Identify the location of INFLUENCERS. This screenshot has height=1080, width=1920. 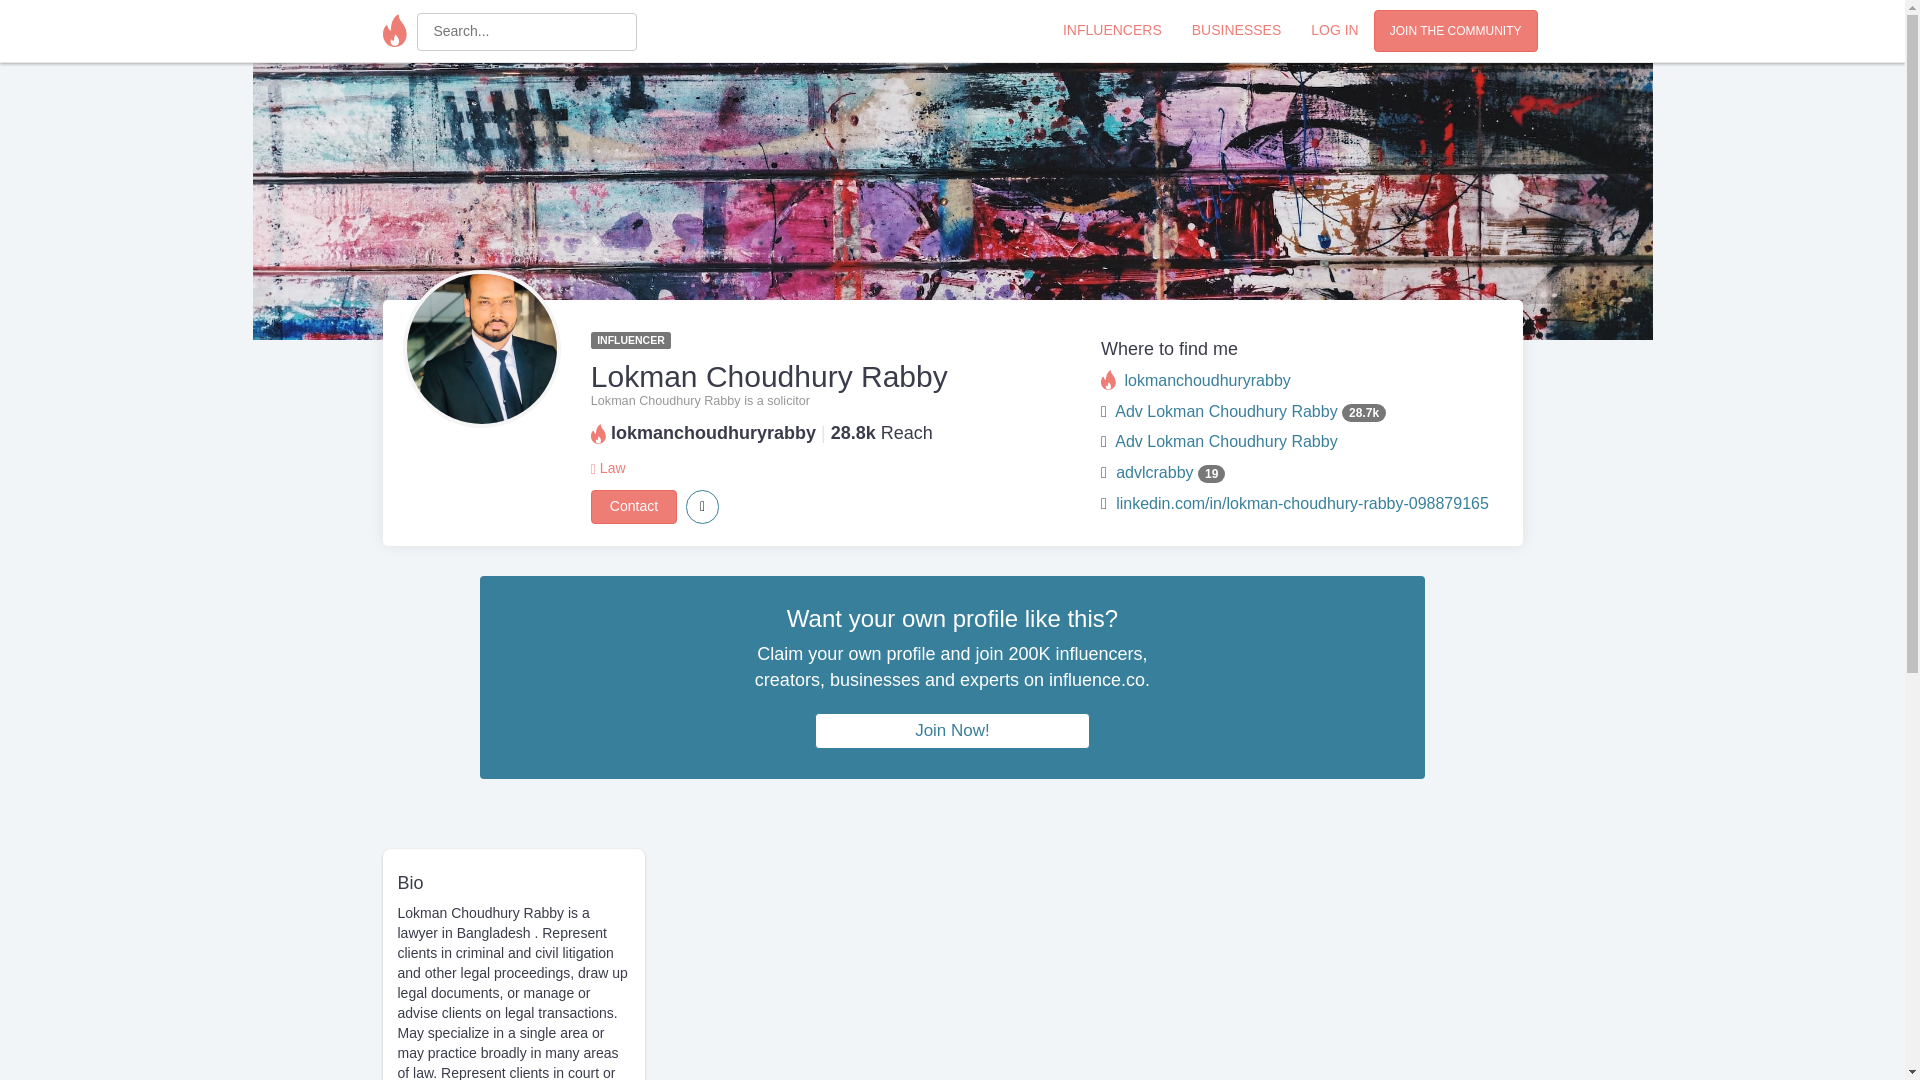
(1112, 29).